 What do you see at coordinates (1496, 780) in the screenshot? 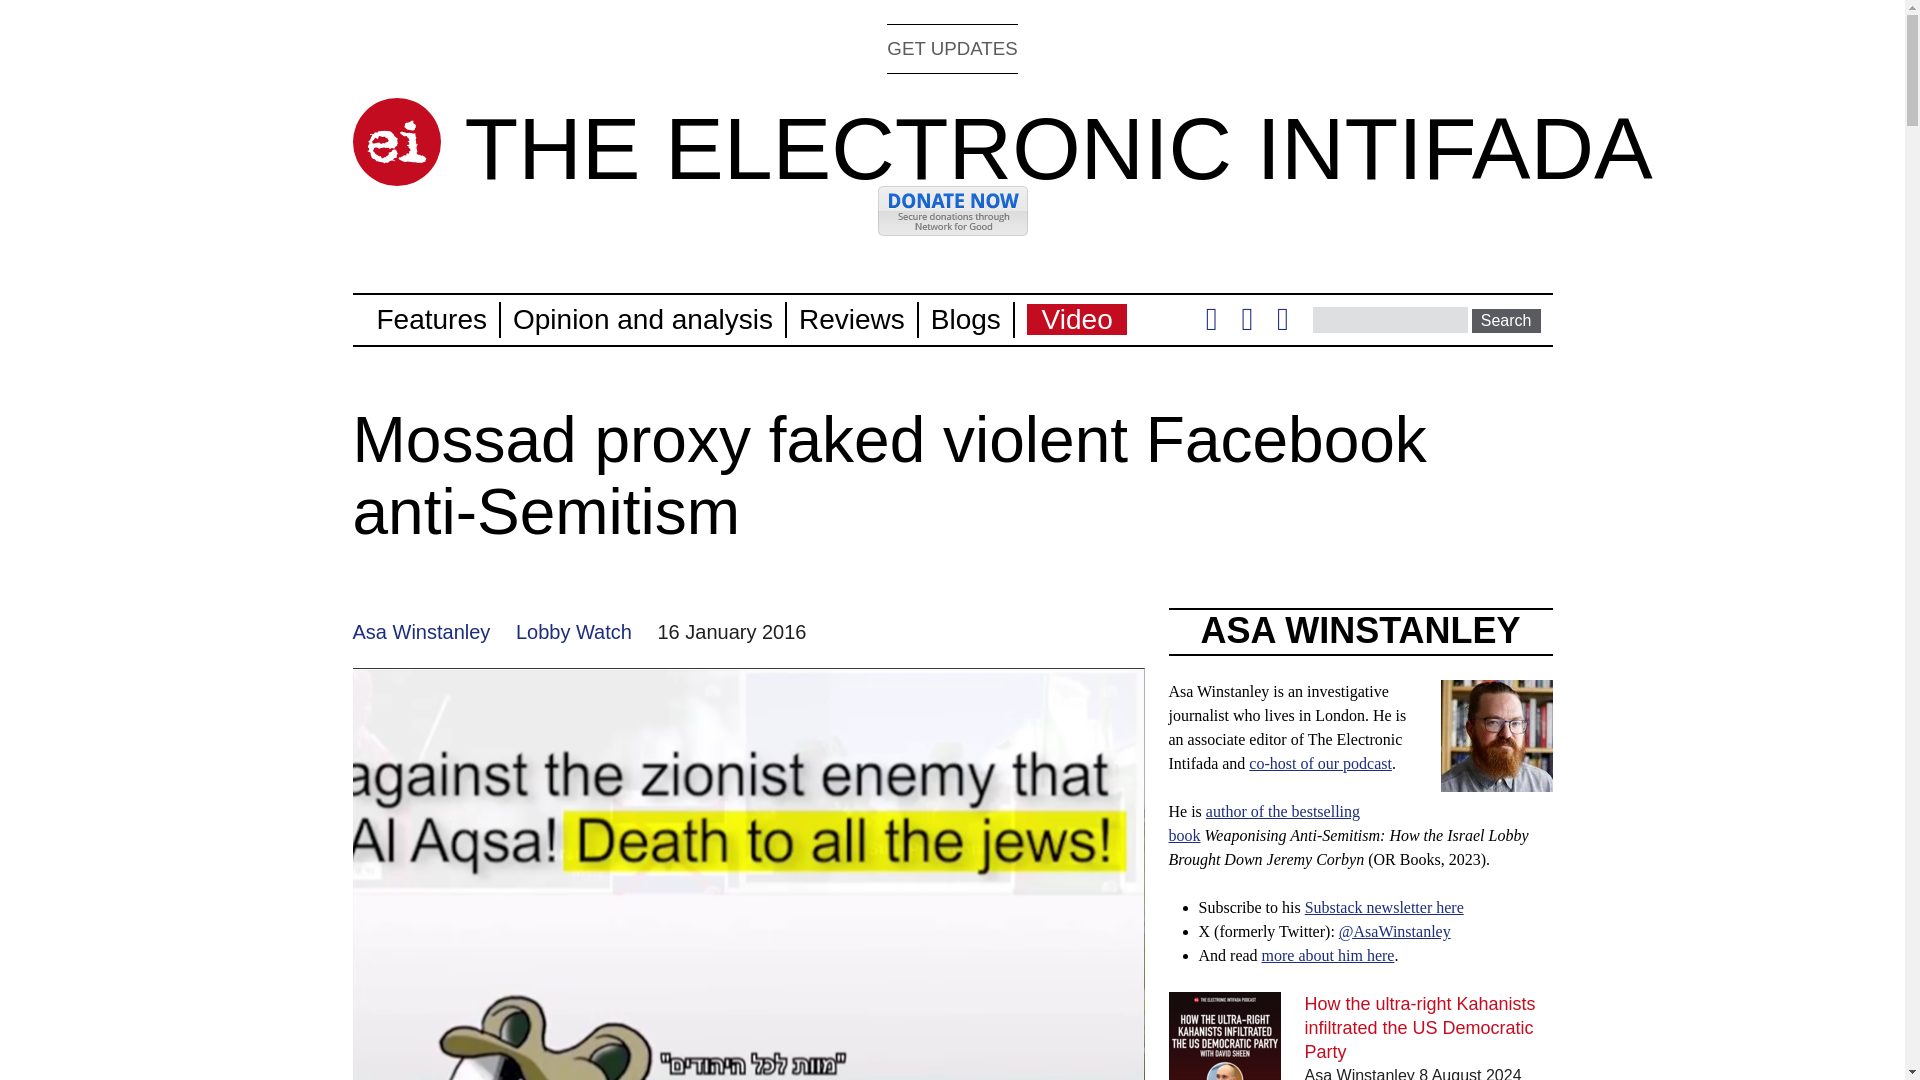
I see `Asa Winstanley's picture` at bounding box center [1496, 780].